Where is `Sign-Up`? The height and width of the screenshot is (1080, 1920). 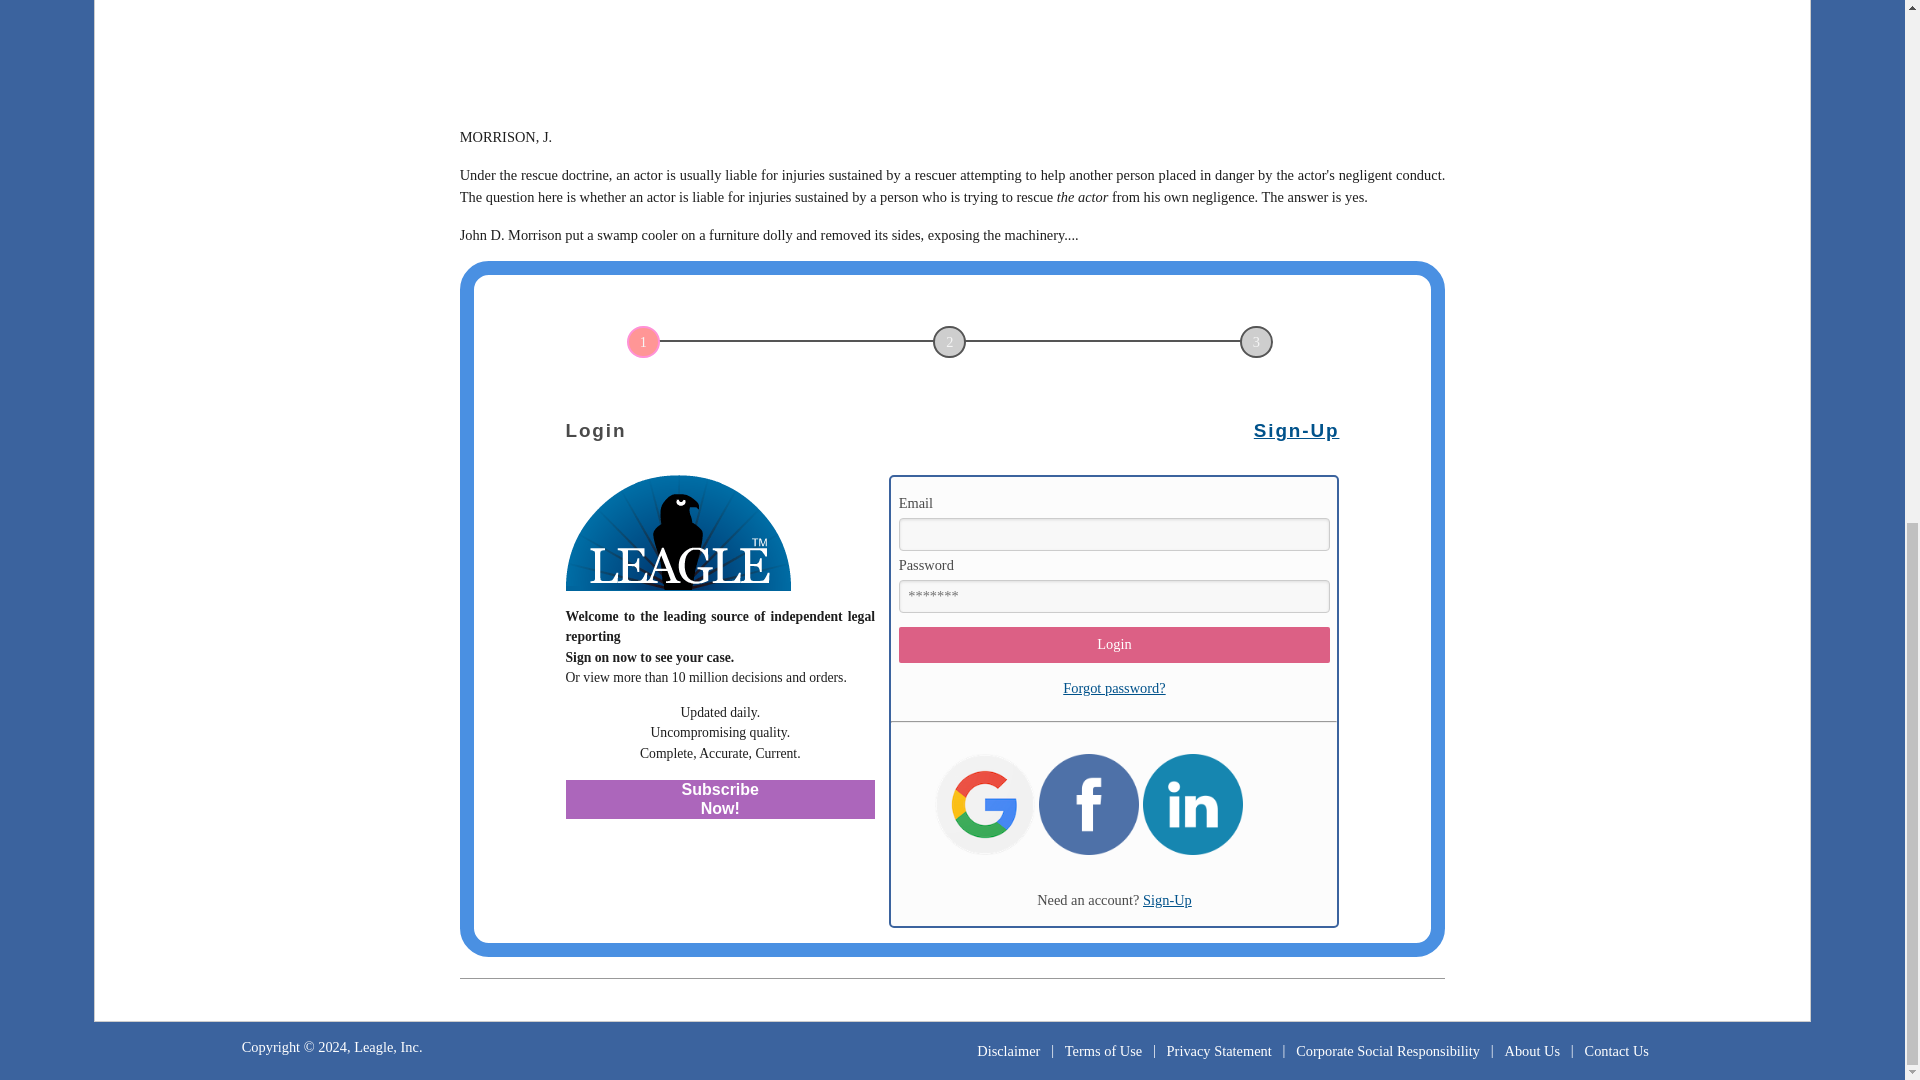 Sign-Up is located at coordinates (1296, 430).